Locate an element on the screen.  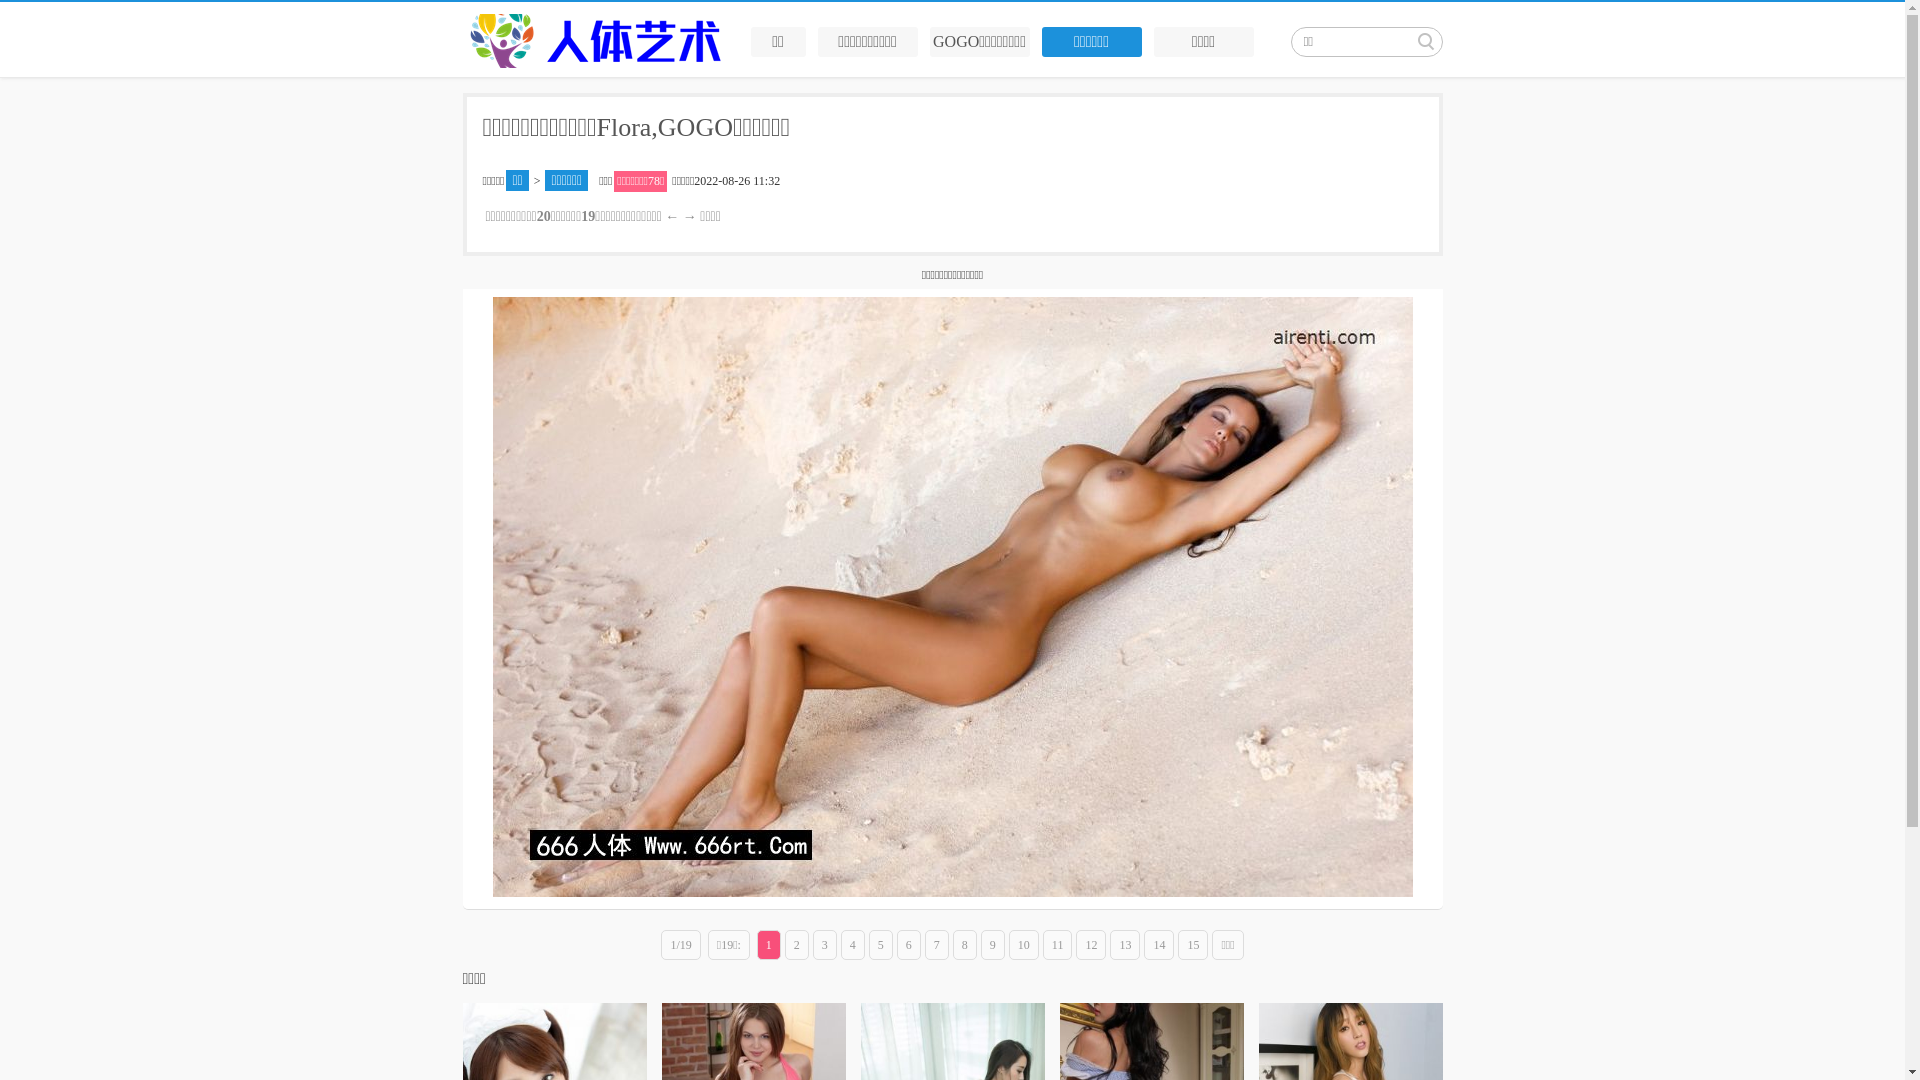
13 is located at coordinates (1125, 945).